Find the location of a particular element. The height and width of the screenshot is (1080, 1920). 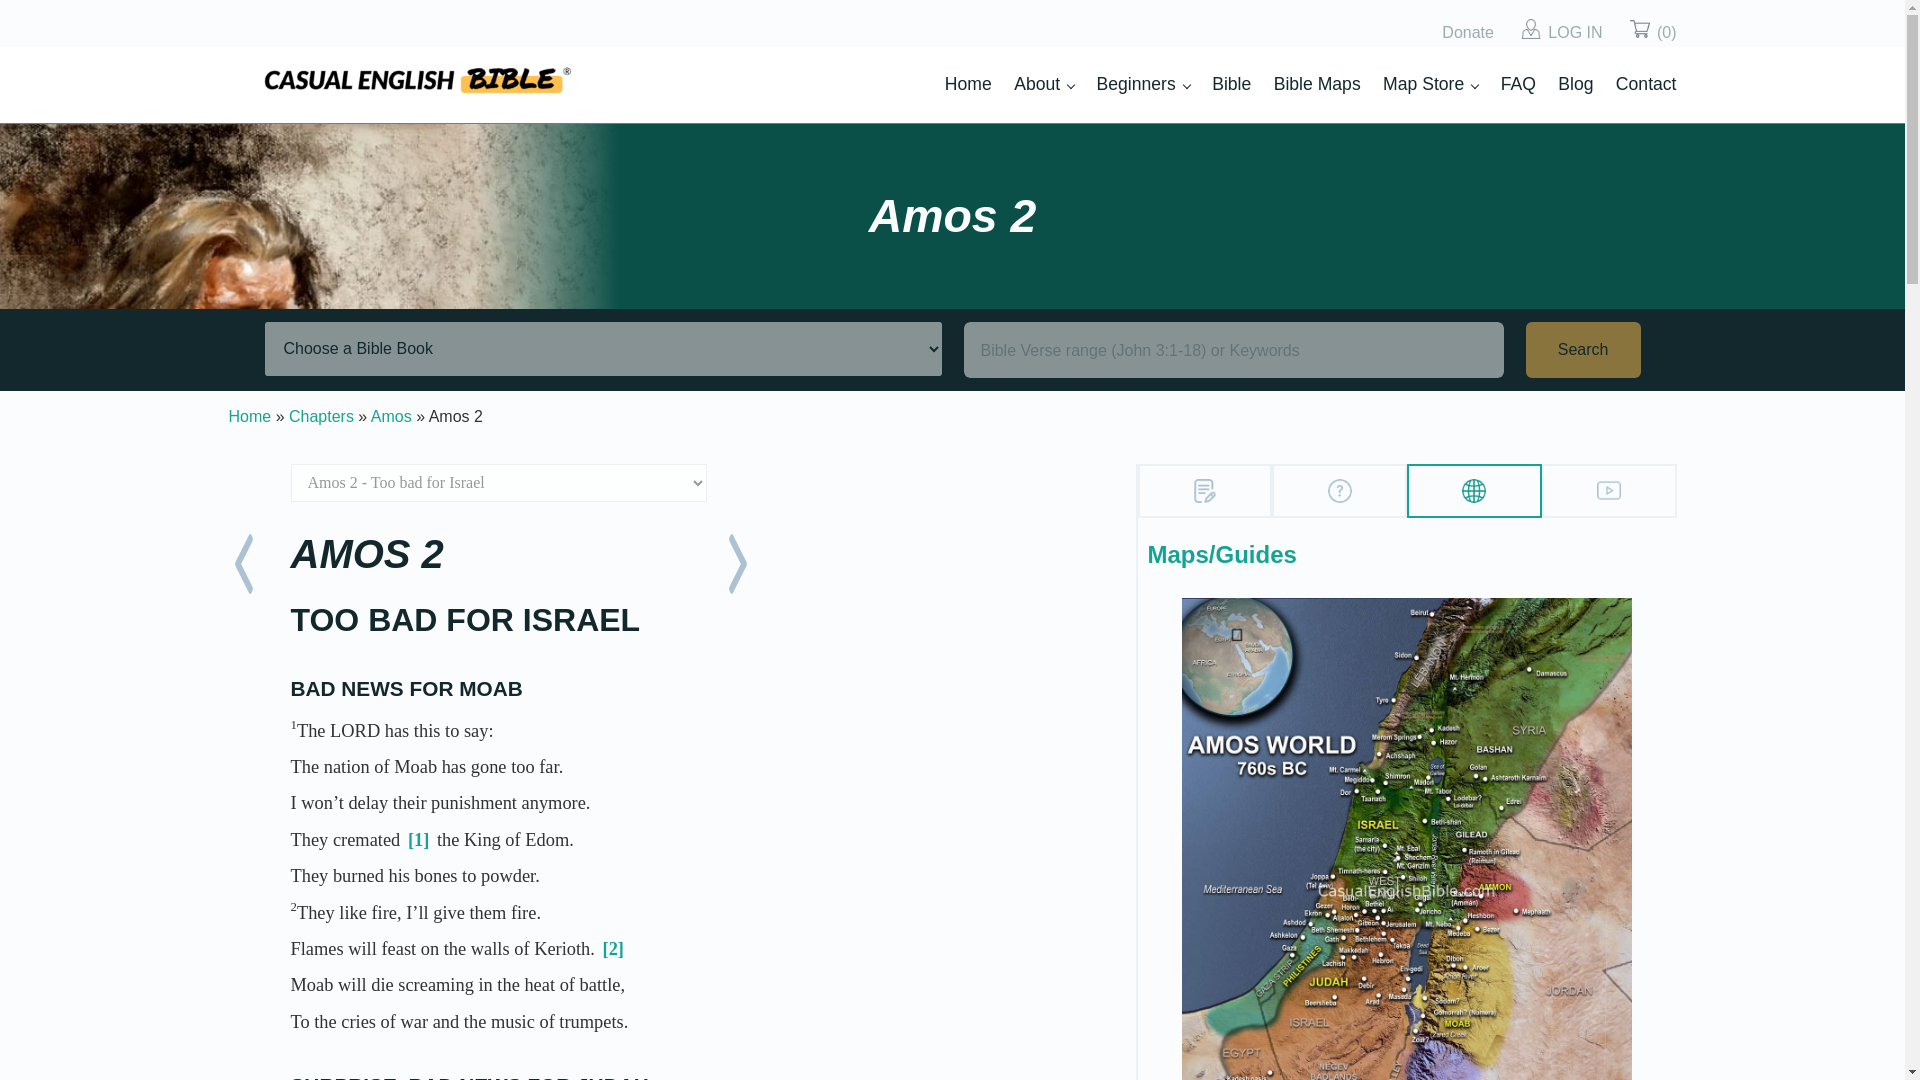

FAQ is located at coordinates (1518, 85).